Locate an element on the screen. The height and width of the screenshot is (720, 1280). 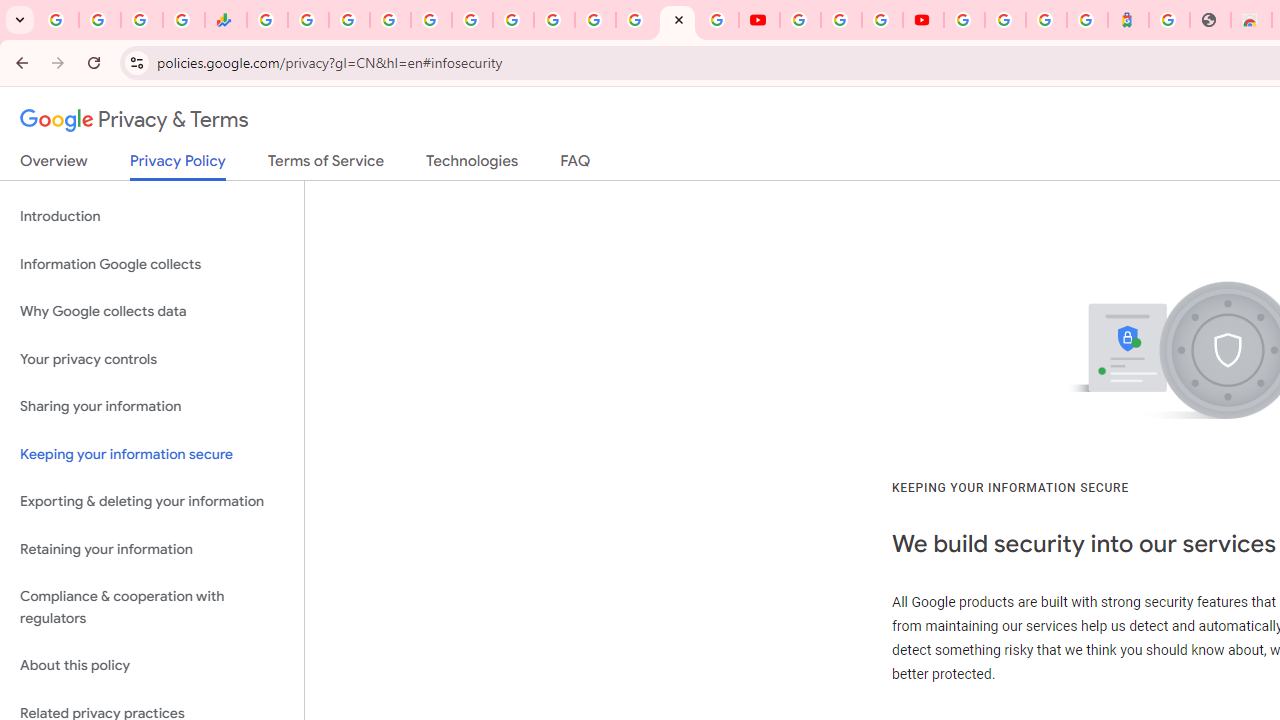
Google Workspace Admin Community is located at coordinates (58, 20).